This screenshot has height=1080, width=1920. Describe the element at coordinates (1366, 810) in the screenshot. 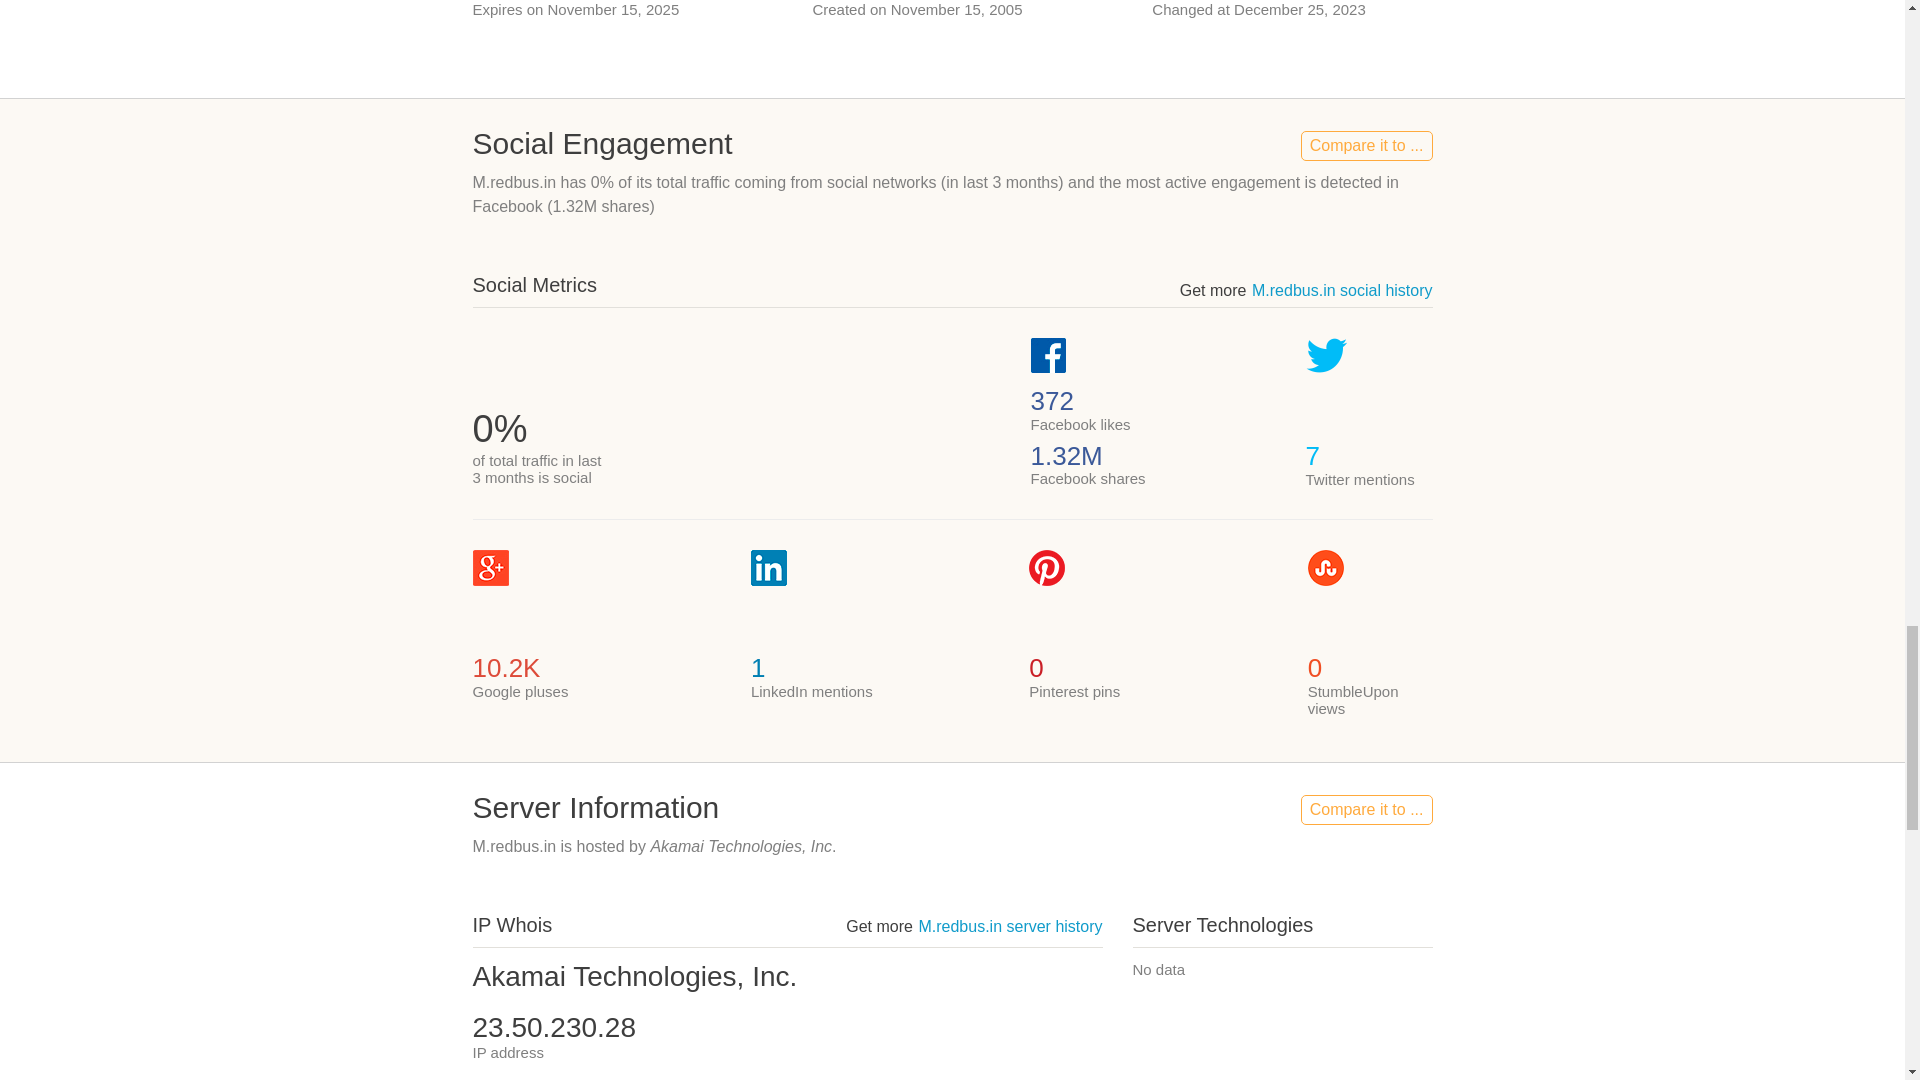

I see `Compare it to ...` at that location.